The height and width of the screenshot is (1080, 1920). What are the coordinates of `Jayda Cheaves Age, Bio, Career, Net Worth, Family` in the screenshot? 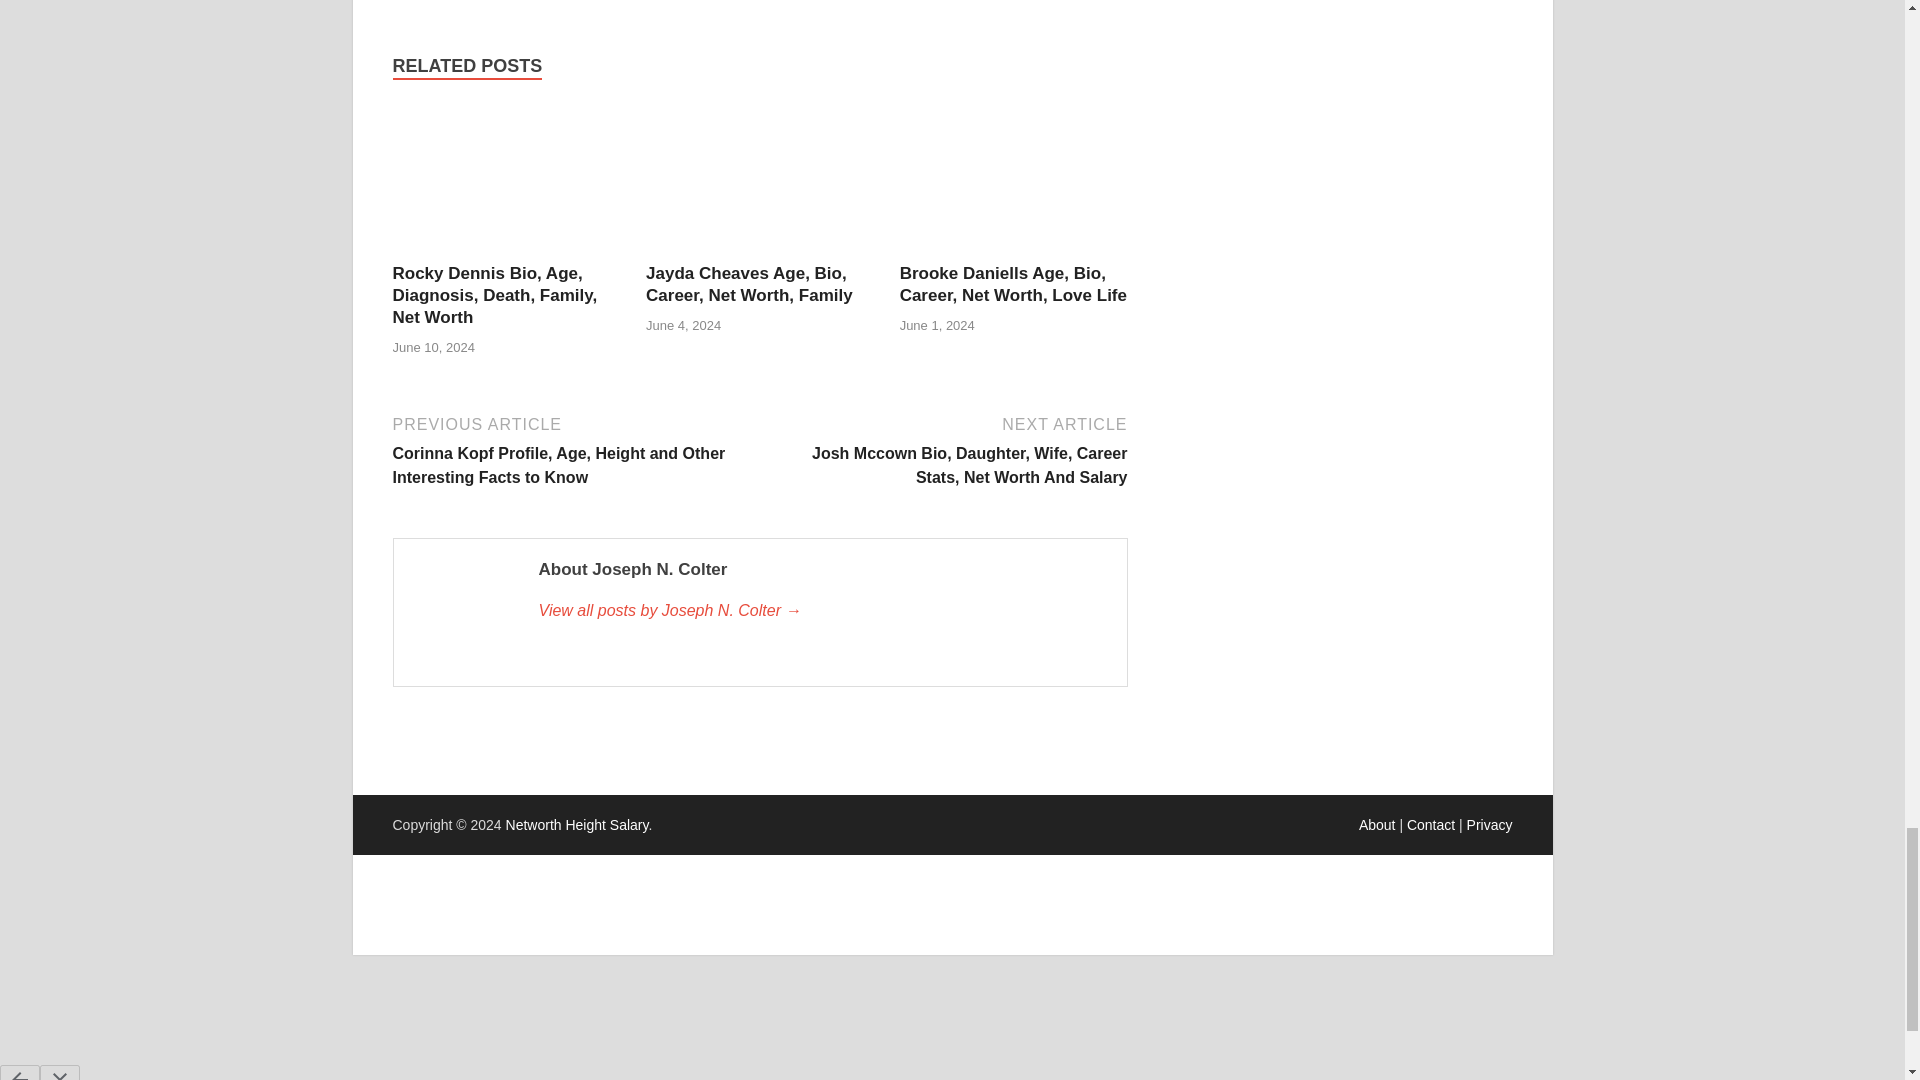 It's located at (748, 284).